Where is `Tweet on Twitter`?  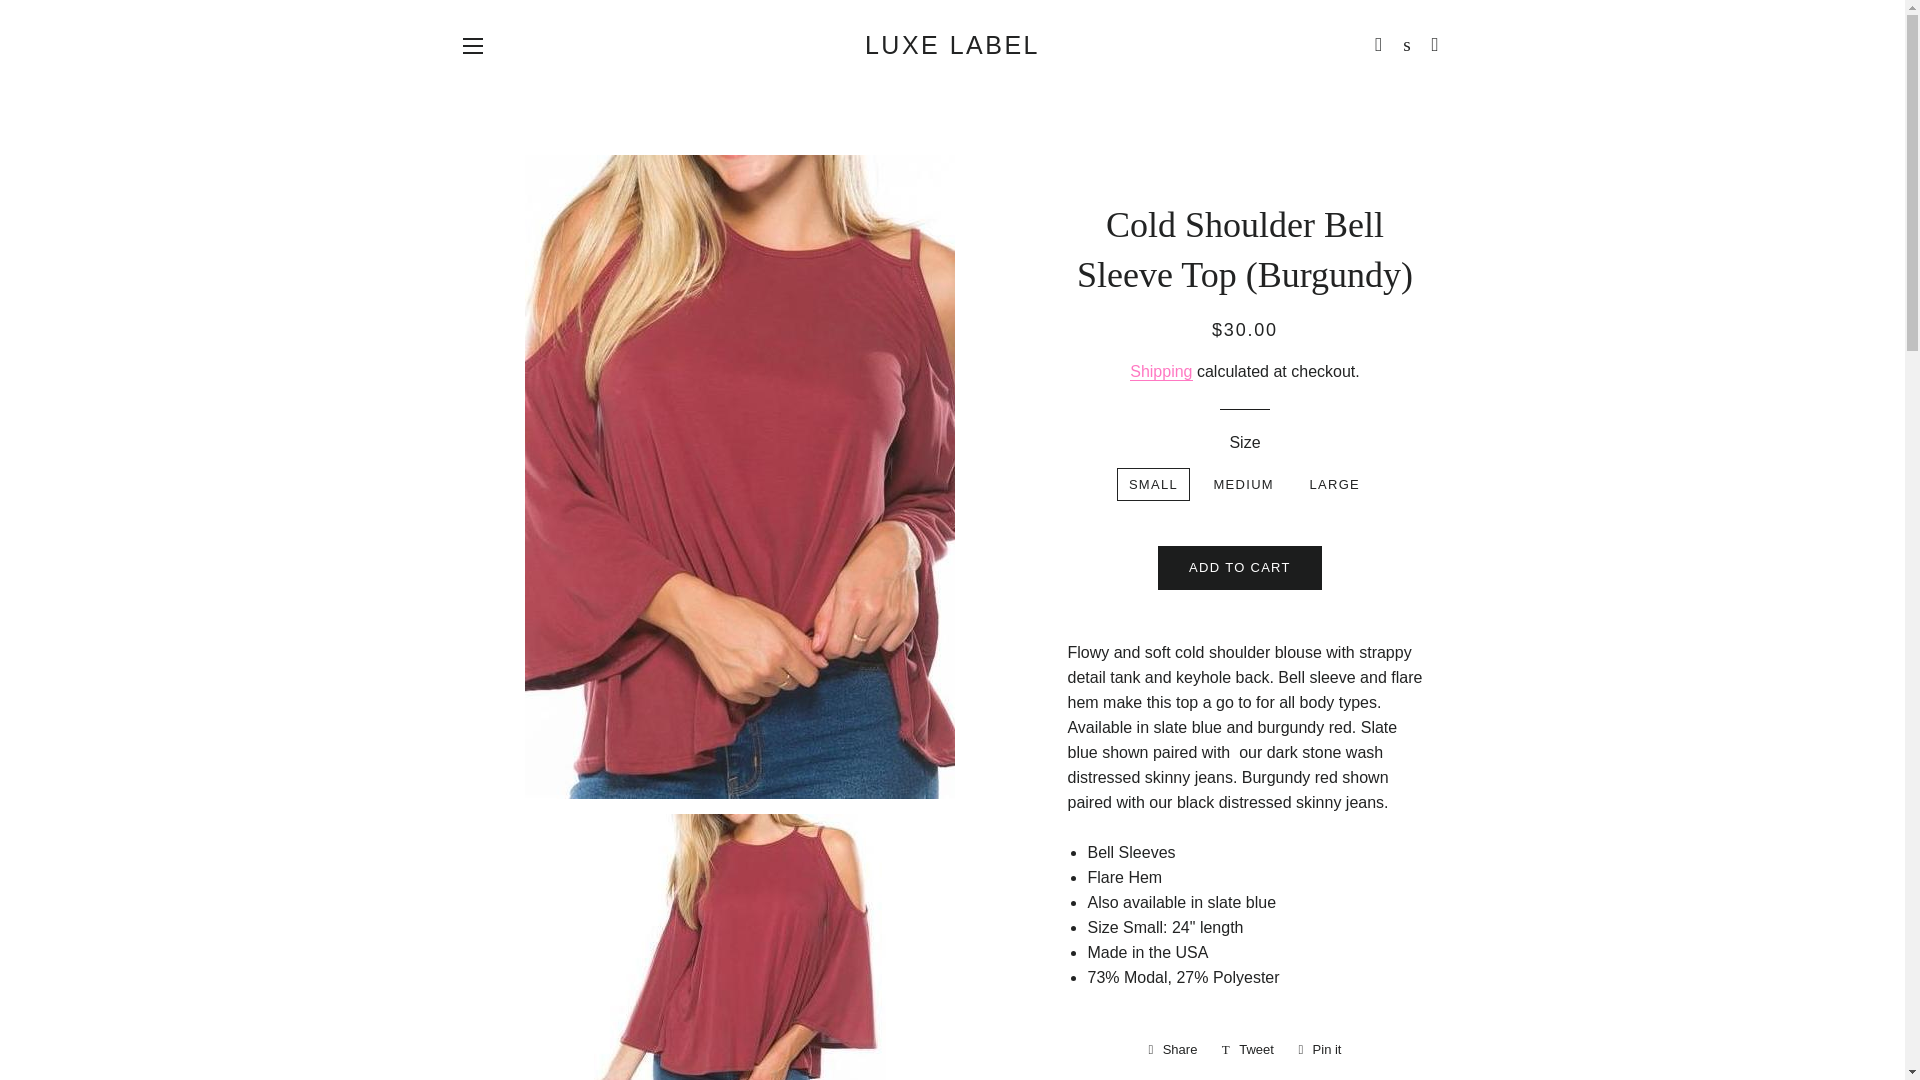
Tweet on Twitter is located at coordinates (1248, 1049).